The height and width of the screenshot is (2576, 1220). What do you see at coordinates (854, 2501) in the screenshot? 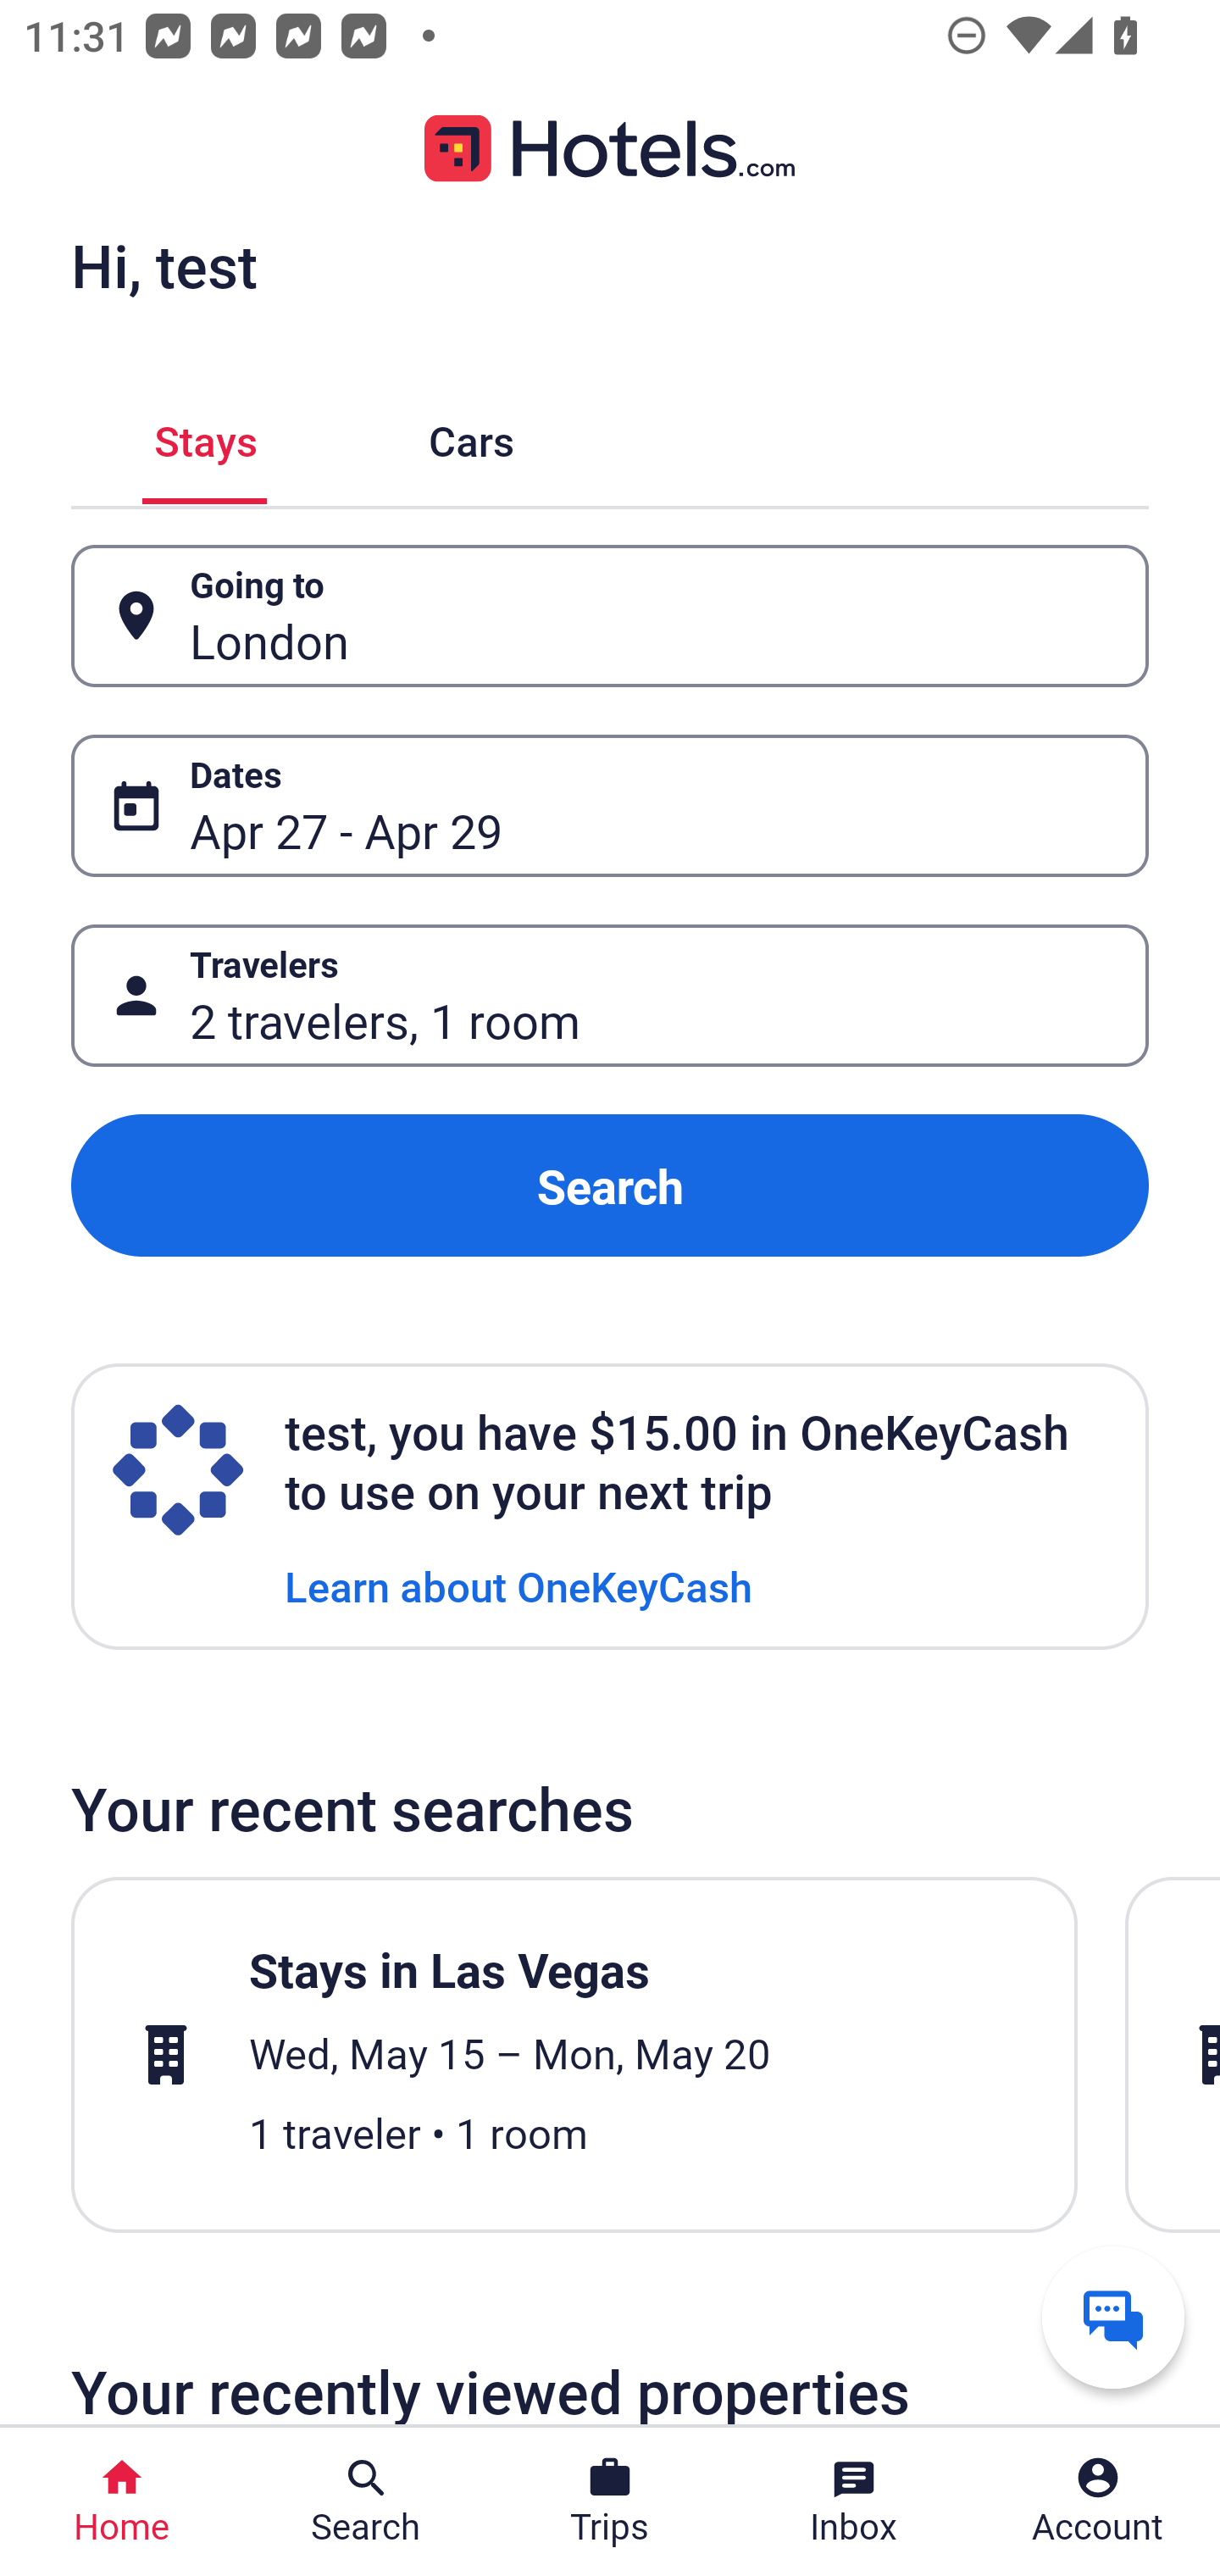
I see `Inbox Inbox Button` at bounding box center [854, 2501].